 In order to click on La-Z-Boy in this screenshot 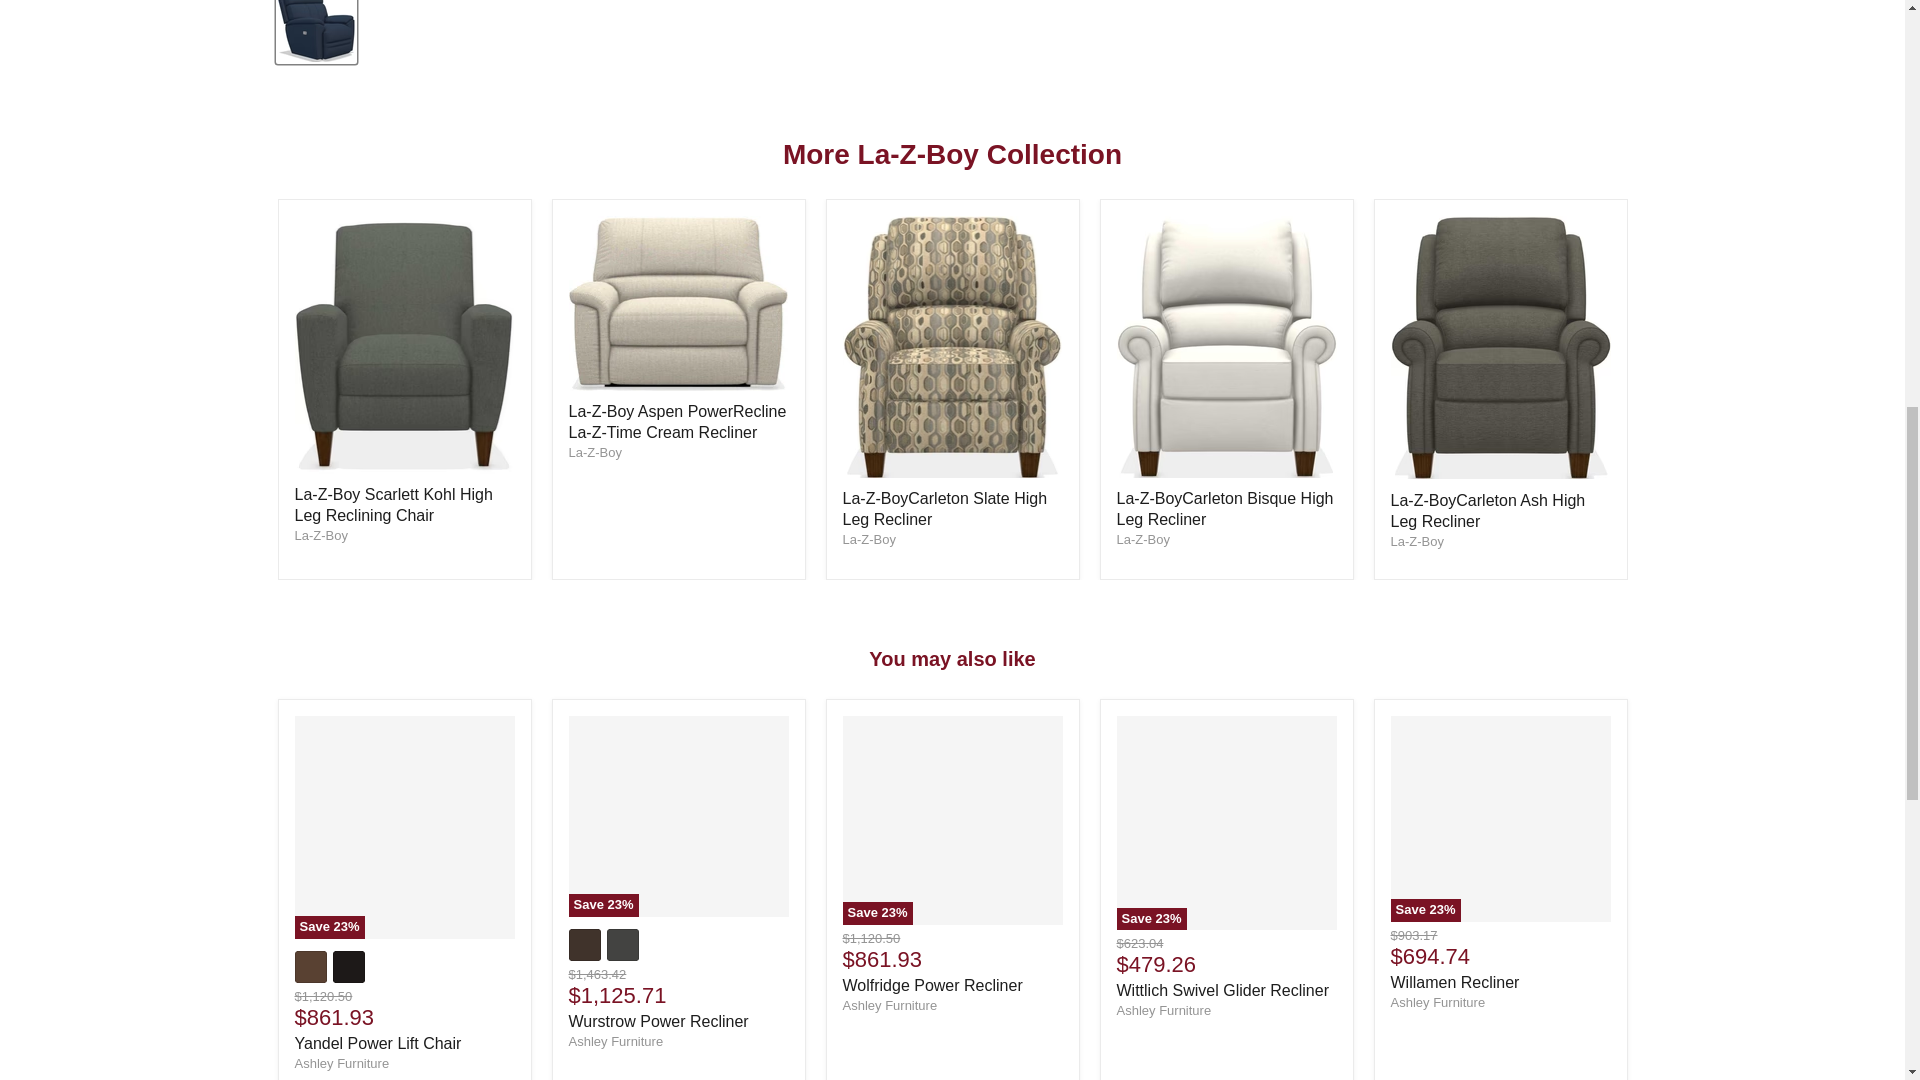, I will do `click(1416, 540)`.